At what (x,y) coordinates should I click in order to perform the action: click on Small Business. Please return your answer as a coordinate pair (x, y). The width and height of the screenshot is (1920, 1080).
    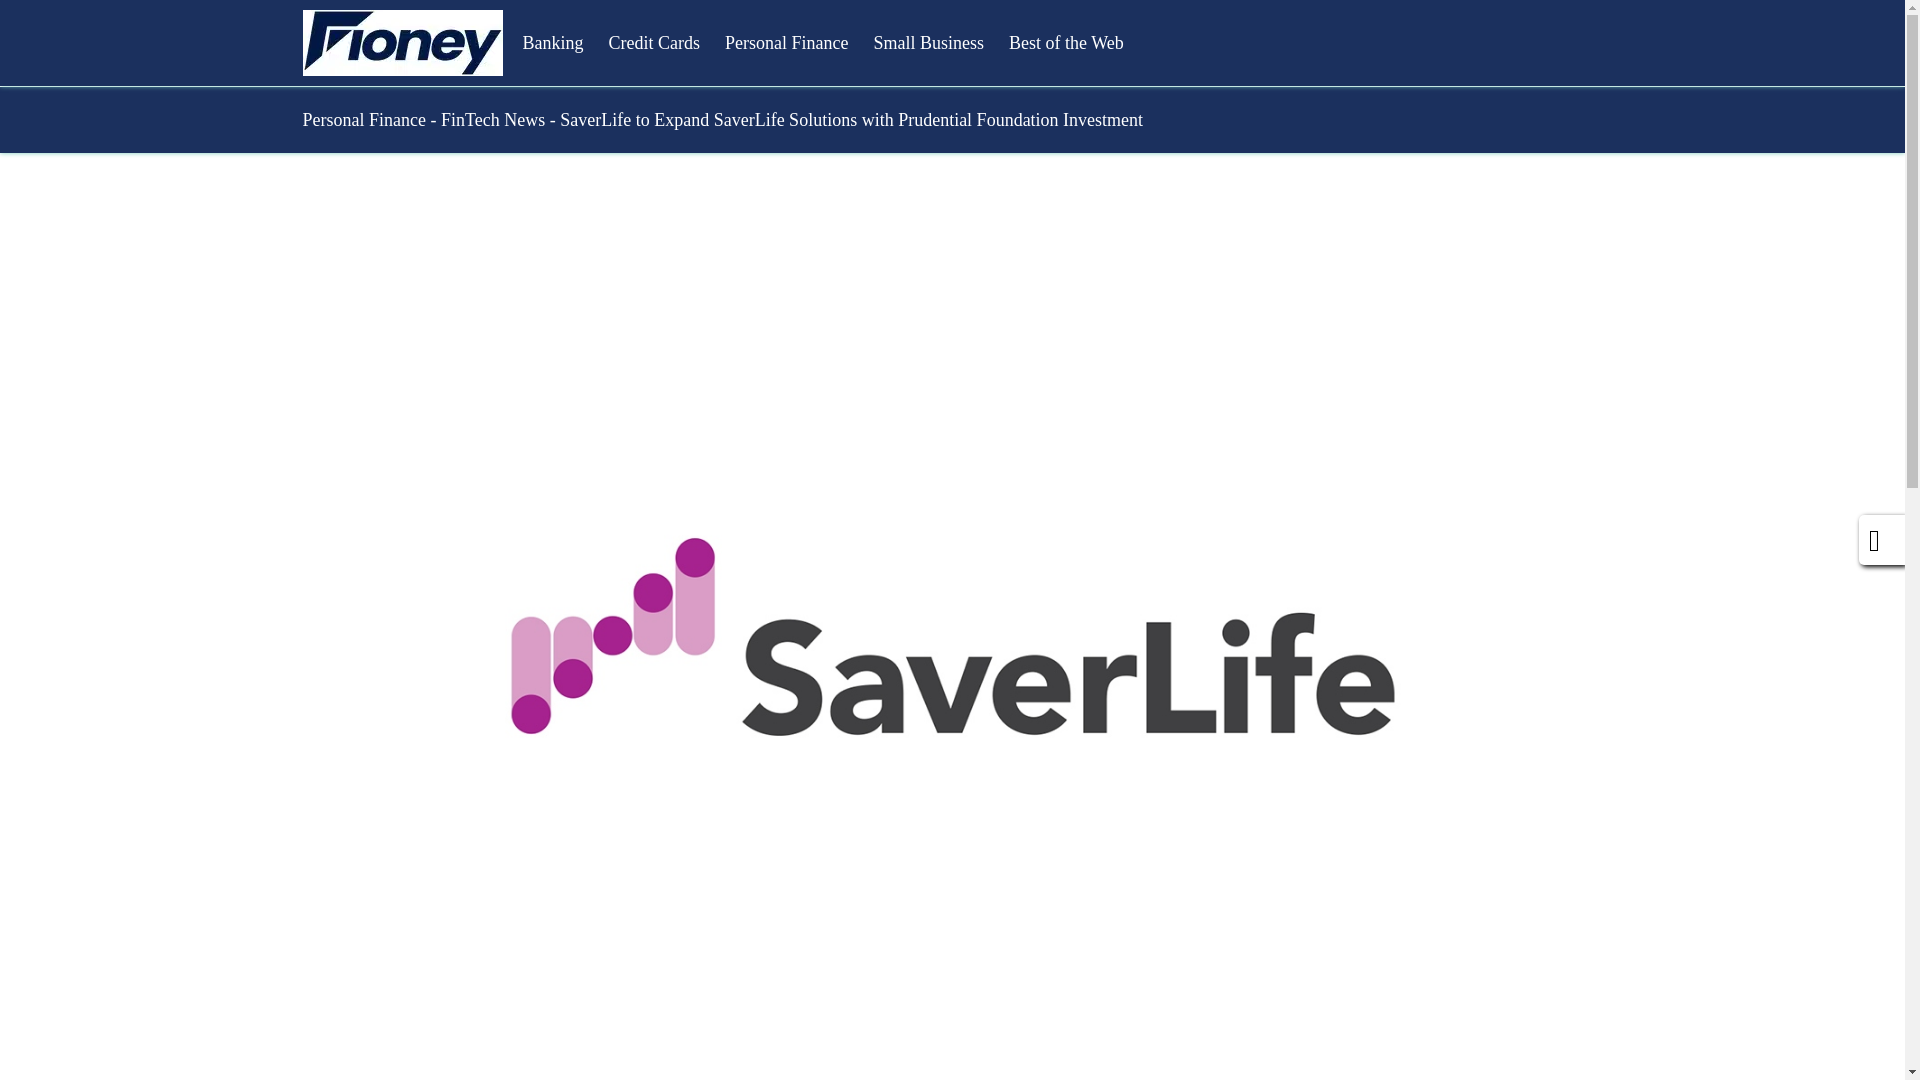
    Looking at the image, I should click on (928, 42).